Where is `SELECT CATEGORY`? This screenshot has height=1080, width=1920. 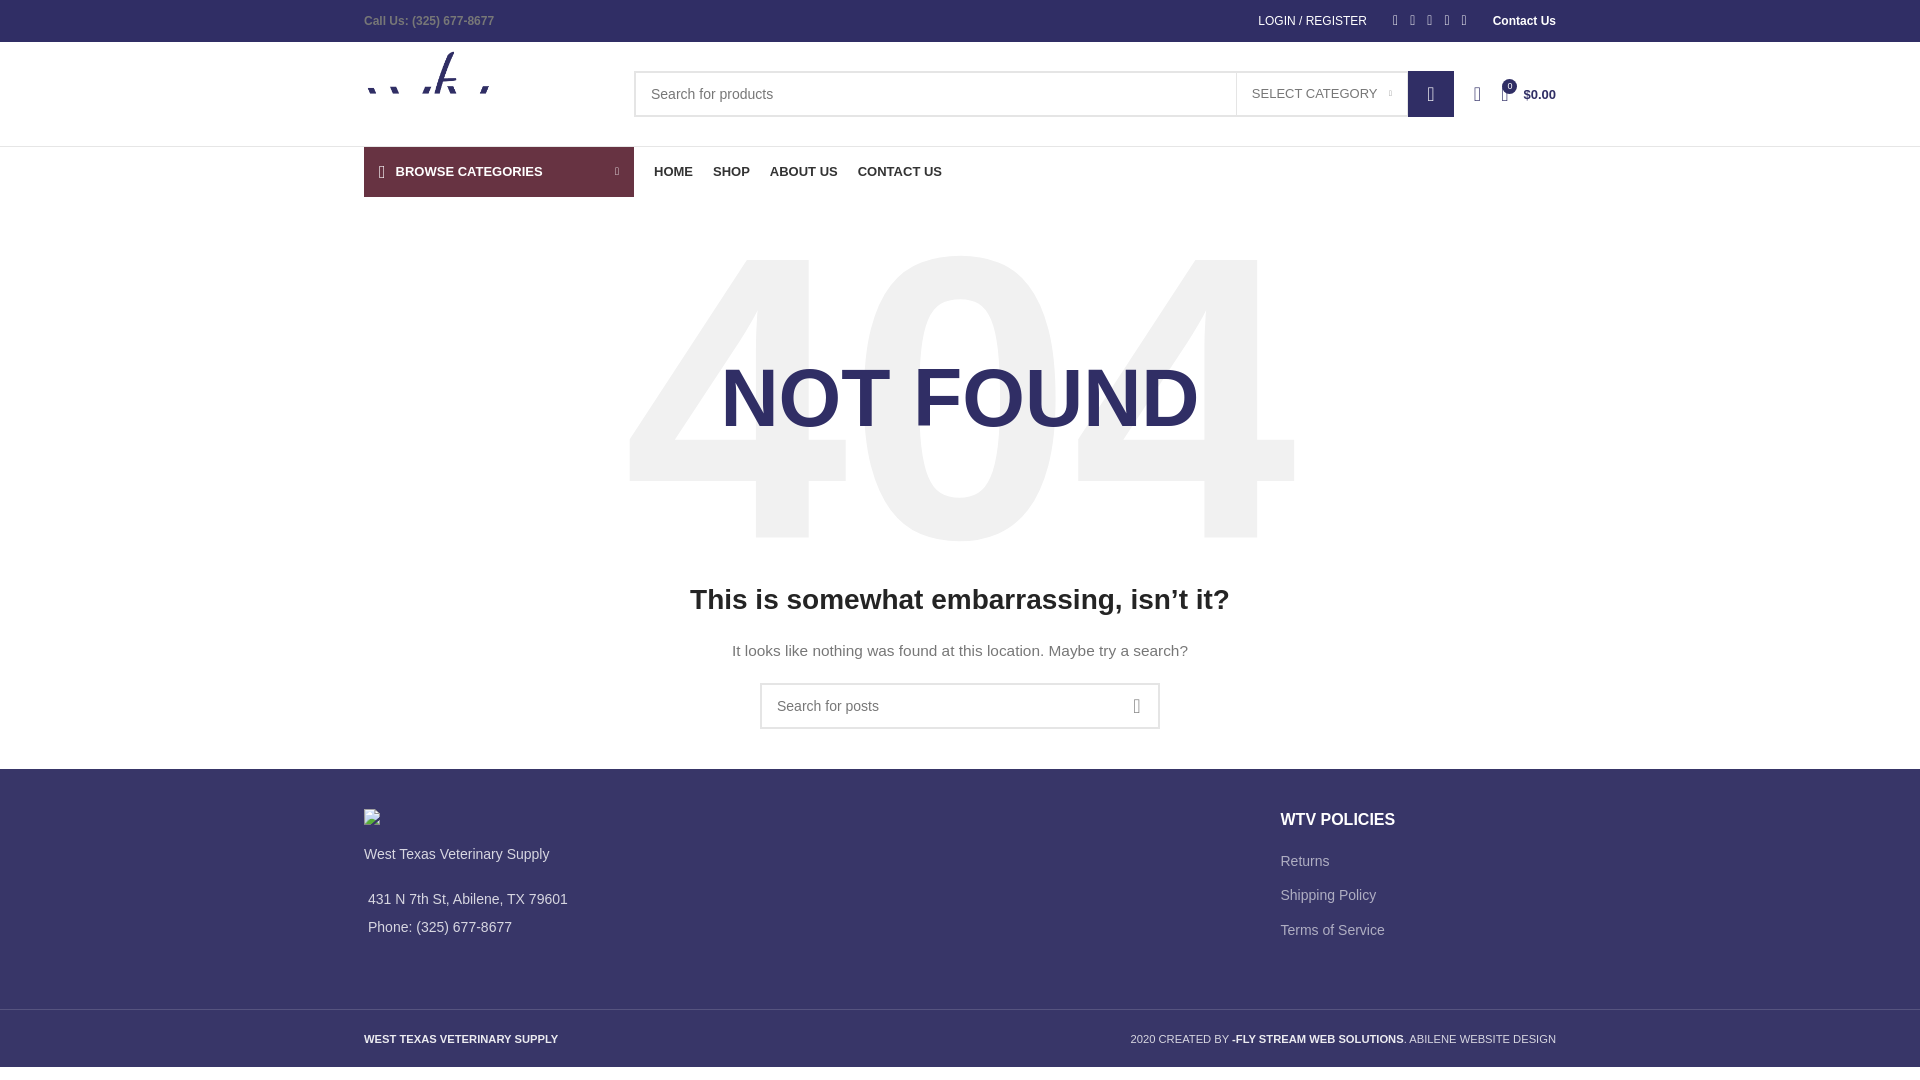 SELECT CATEGORY is located at coordinates (1322, 94).